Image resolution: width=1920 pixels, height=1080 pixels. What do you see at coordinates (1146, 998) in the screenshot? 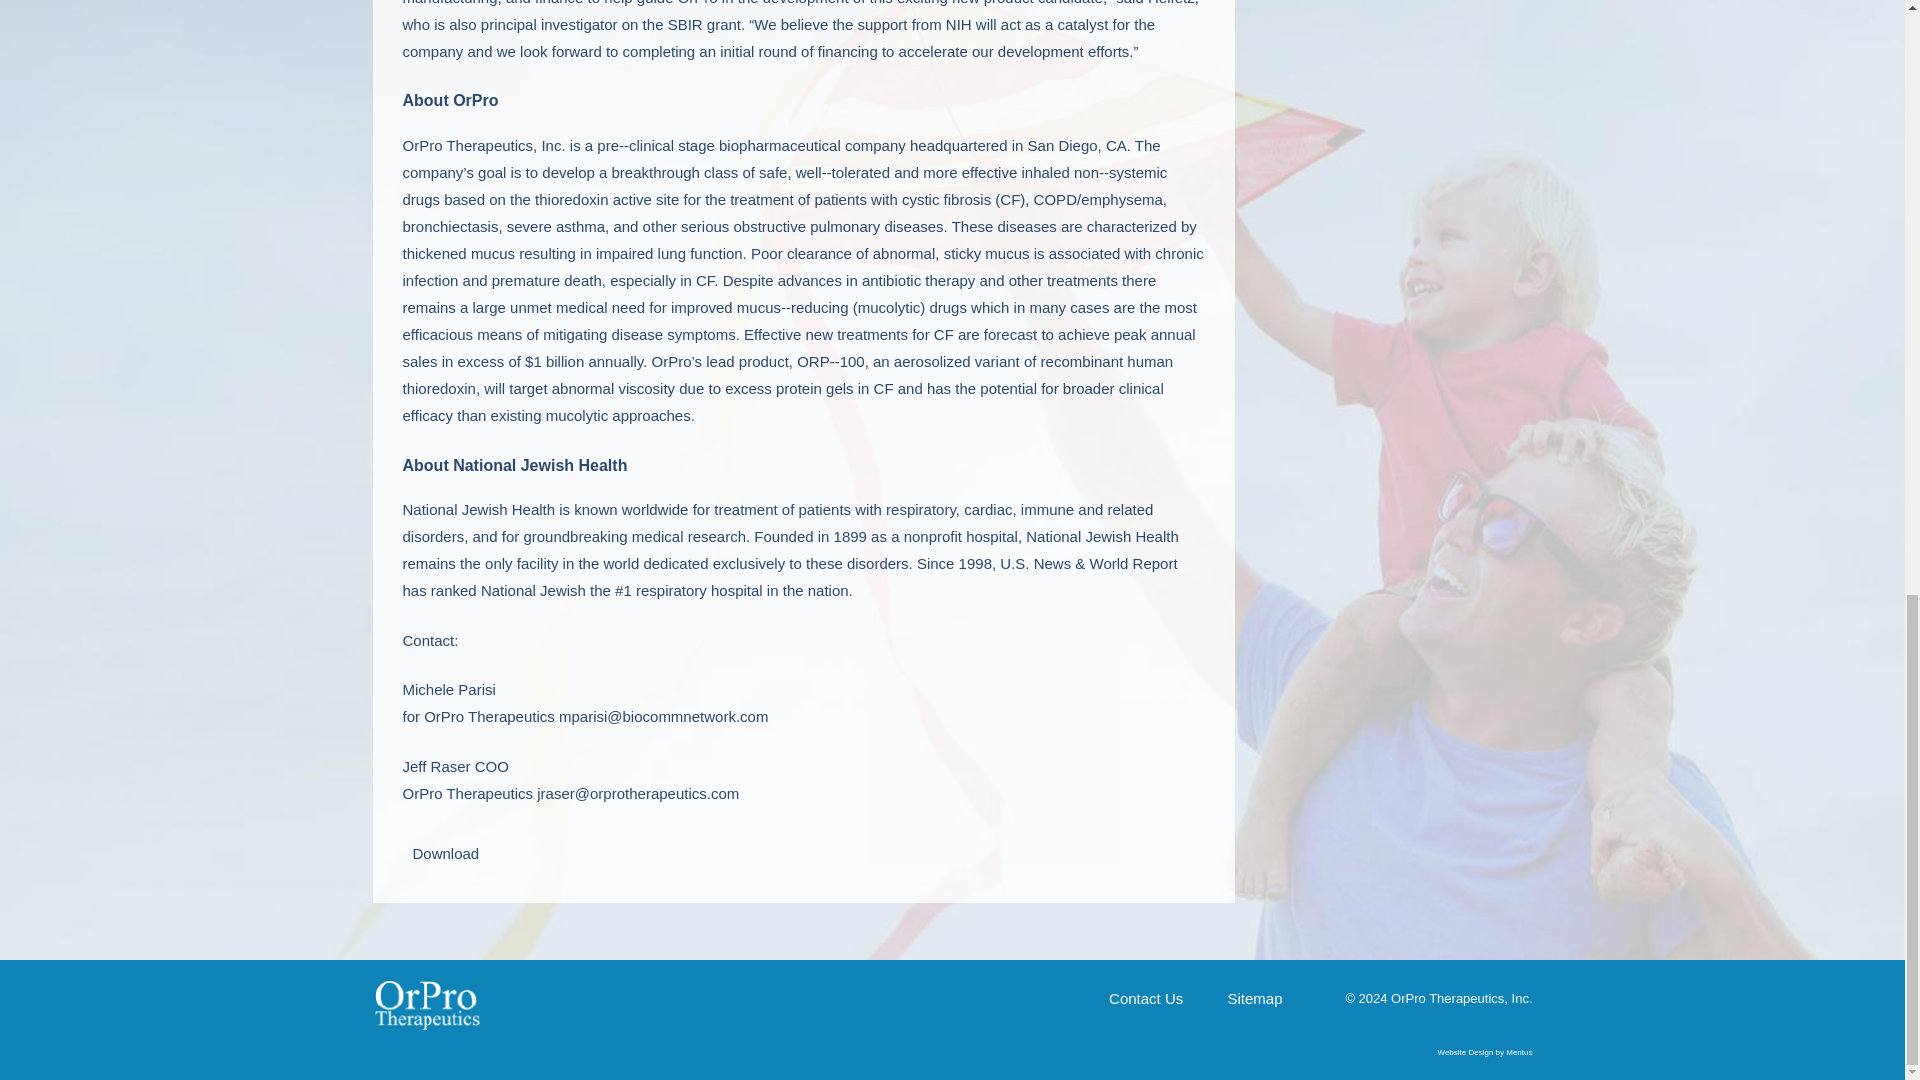
I see `Contact Us` at bounding box center [1146, 998].